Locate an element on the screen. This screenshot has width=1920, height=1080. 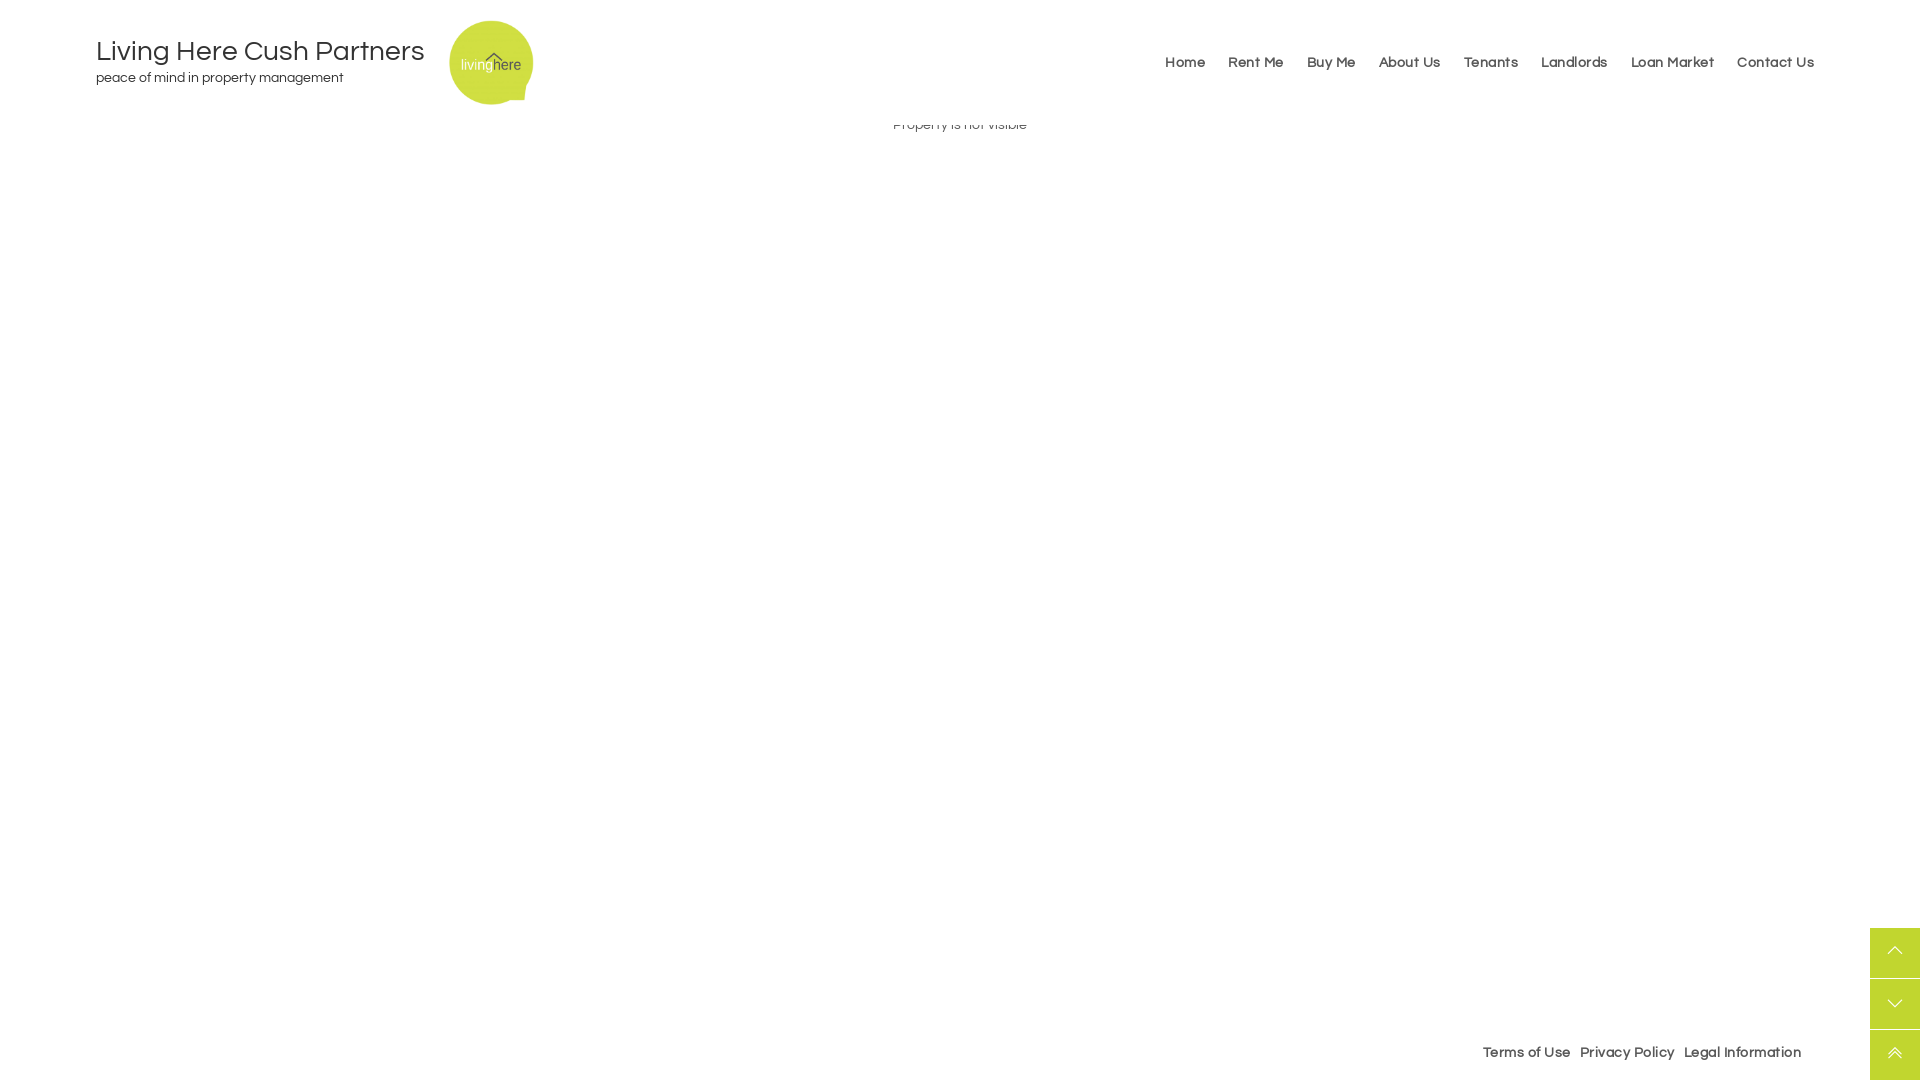
Privacy Policy is located at coordinates (1626, 1053).